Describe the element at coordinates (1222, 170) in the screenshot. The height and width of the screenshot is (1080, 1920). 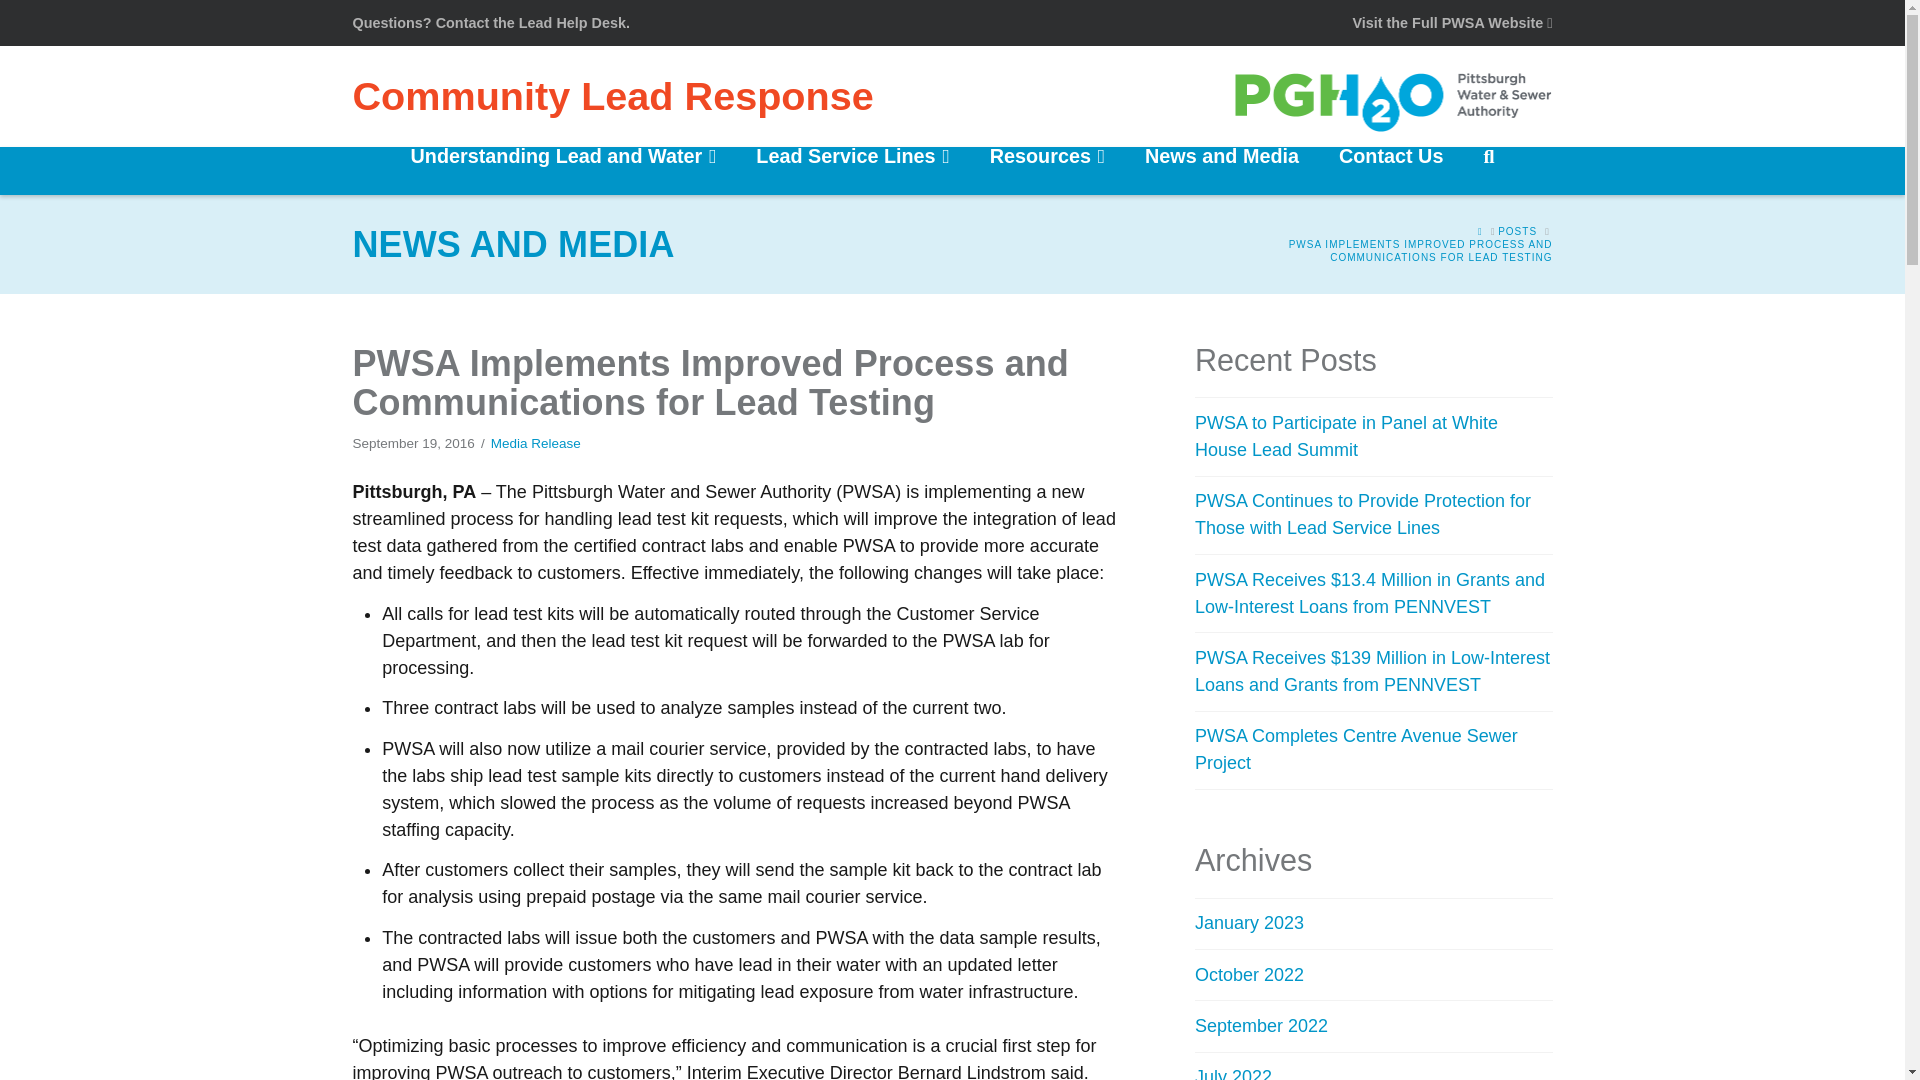
I see `News and Media` at that location.